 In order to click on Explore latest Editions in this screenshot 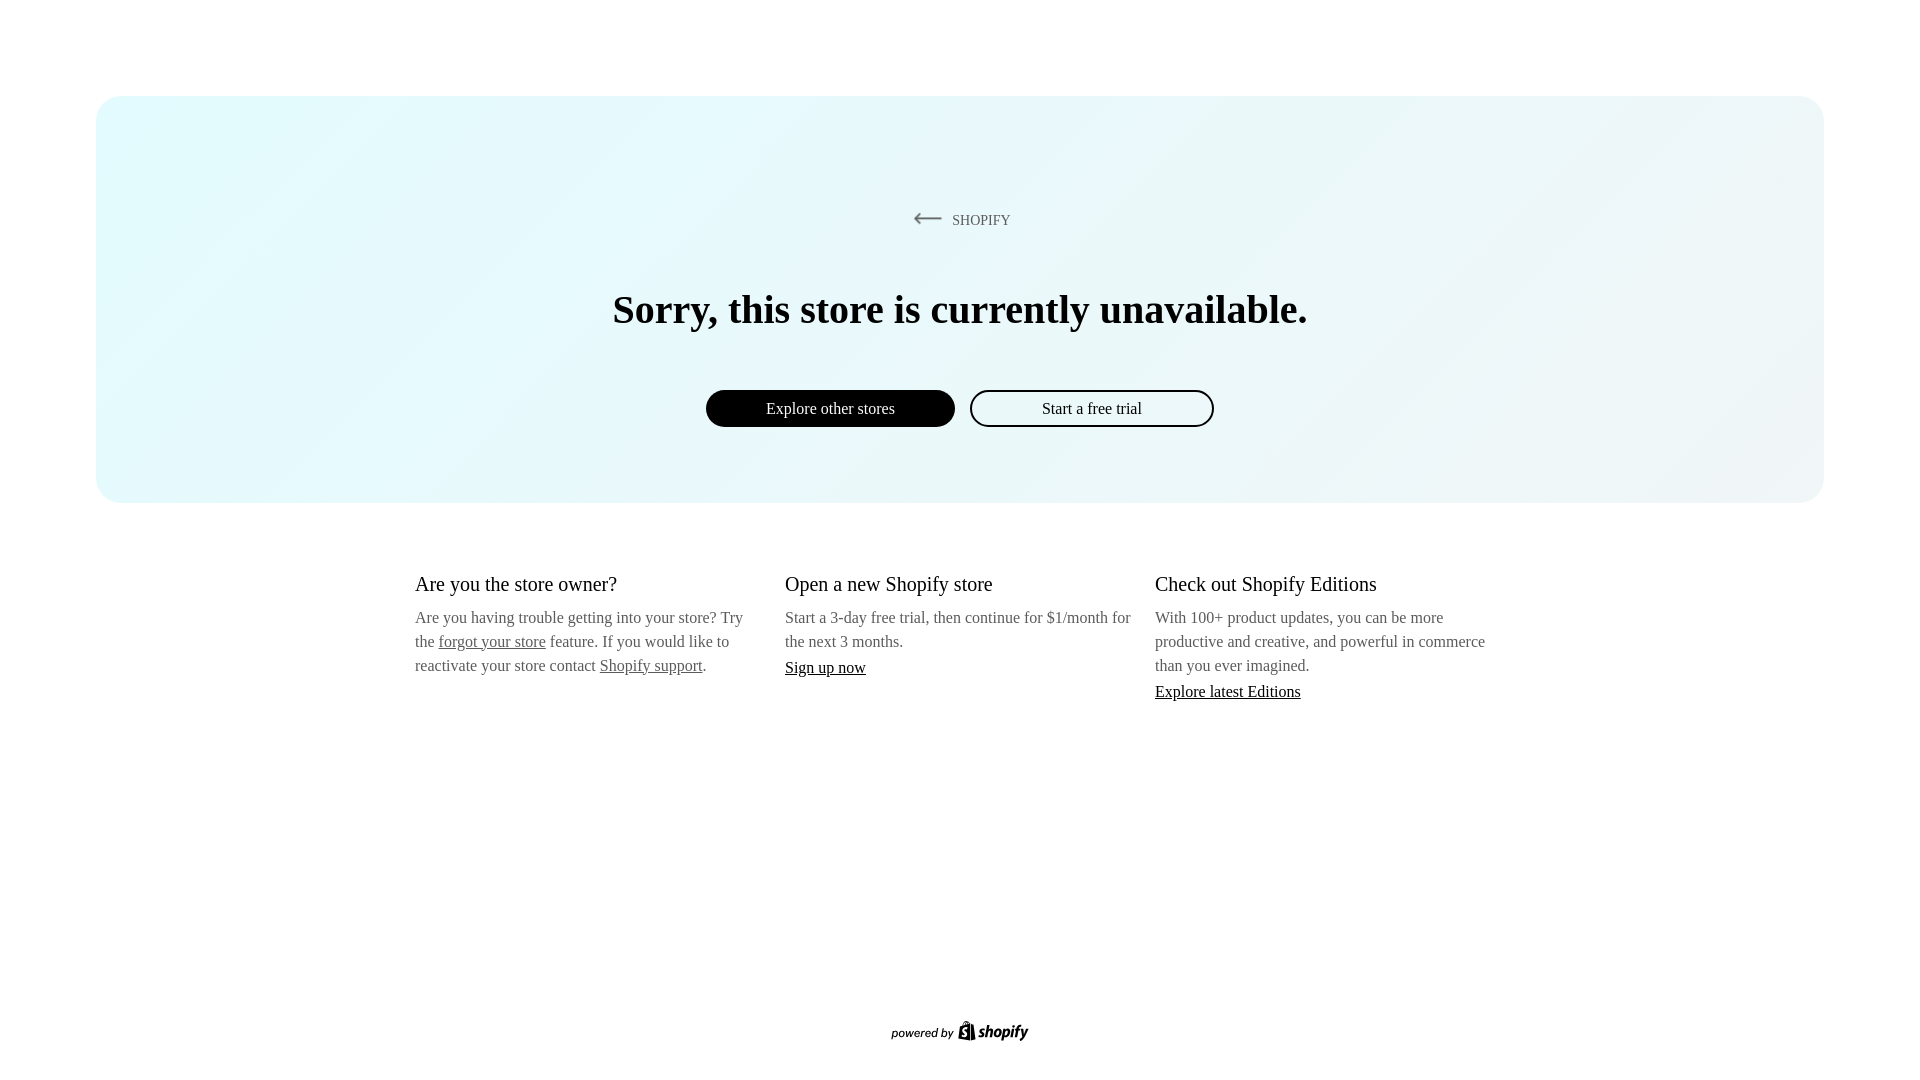, I will do `click(1228, 690)`.